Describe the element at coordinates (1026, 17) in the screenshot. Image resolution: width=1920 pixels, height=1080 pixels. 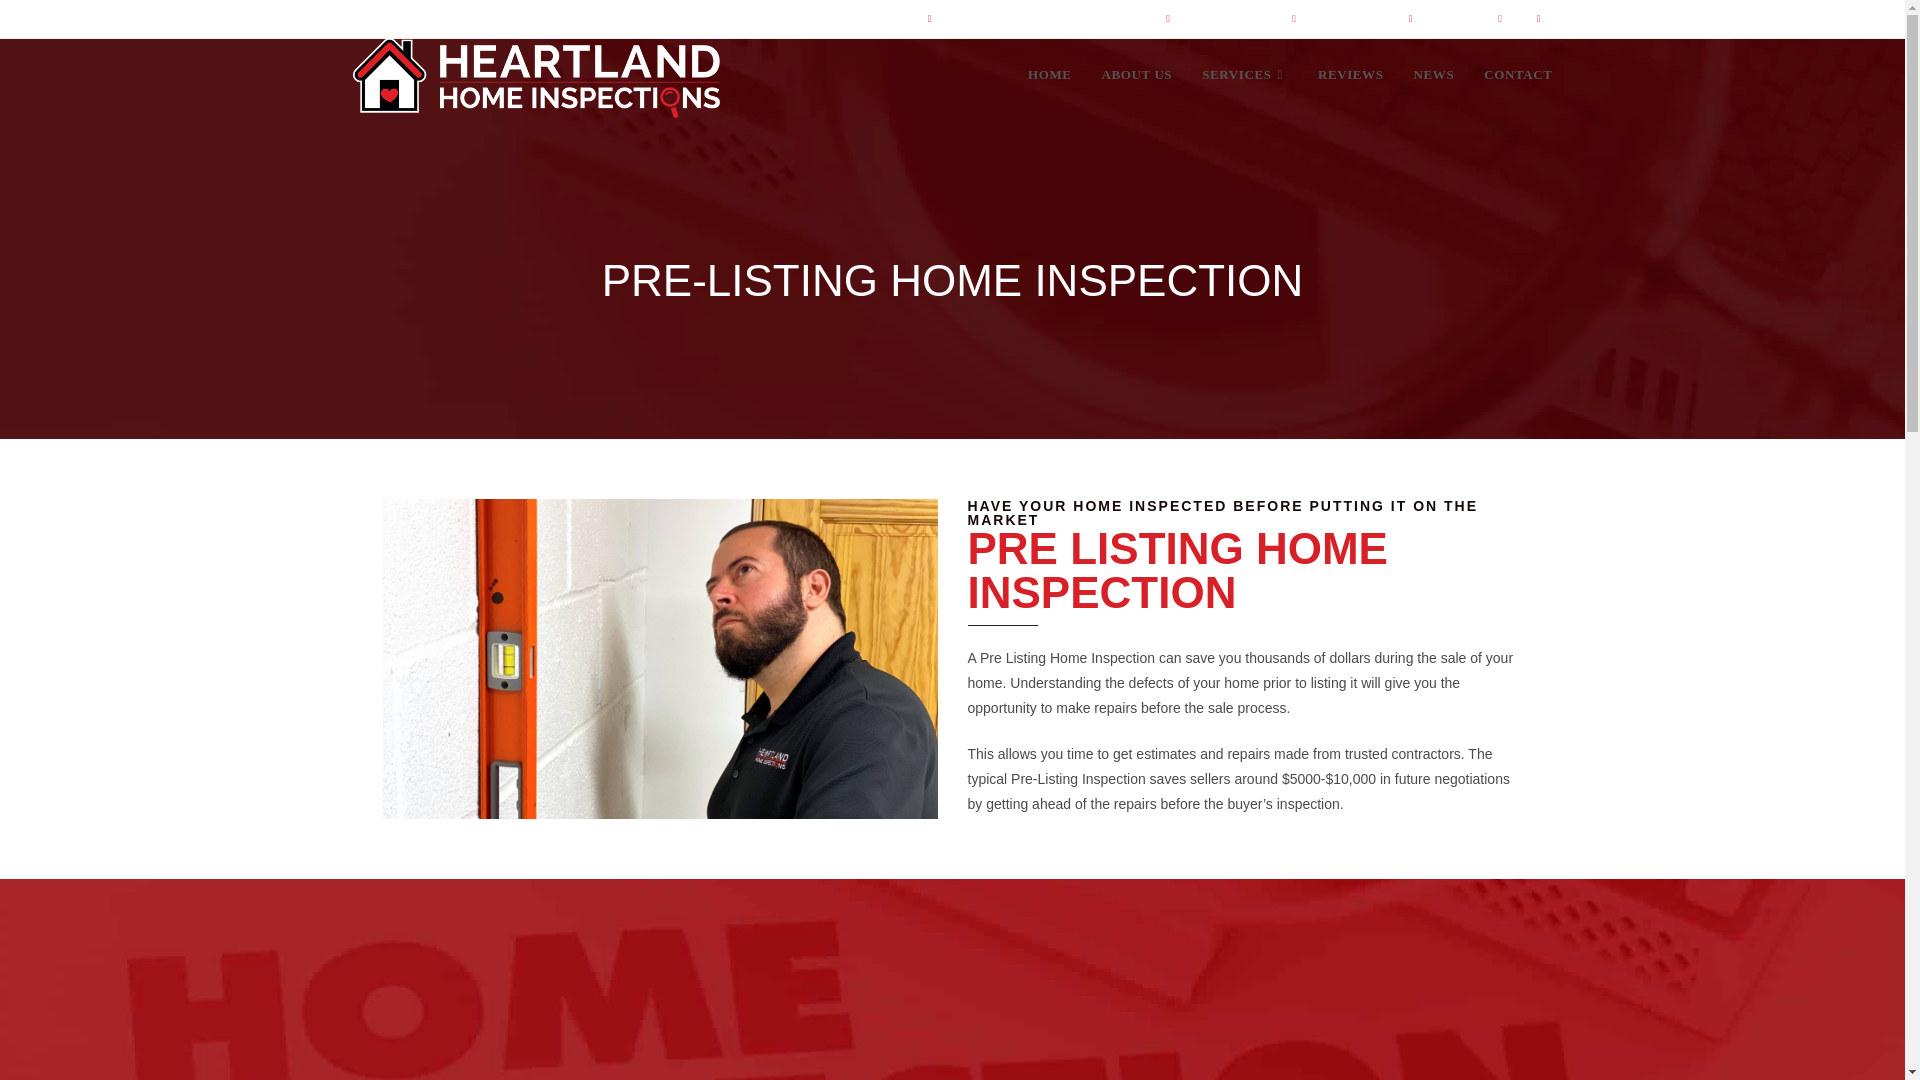
I see `Proud Habitat For Humanity Sponsor` at that location.